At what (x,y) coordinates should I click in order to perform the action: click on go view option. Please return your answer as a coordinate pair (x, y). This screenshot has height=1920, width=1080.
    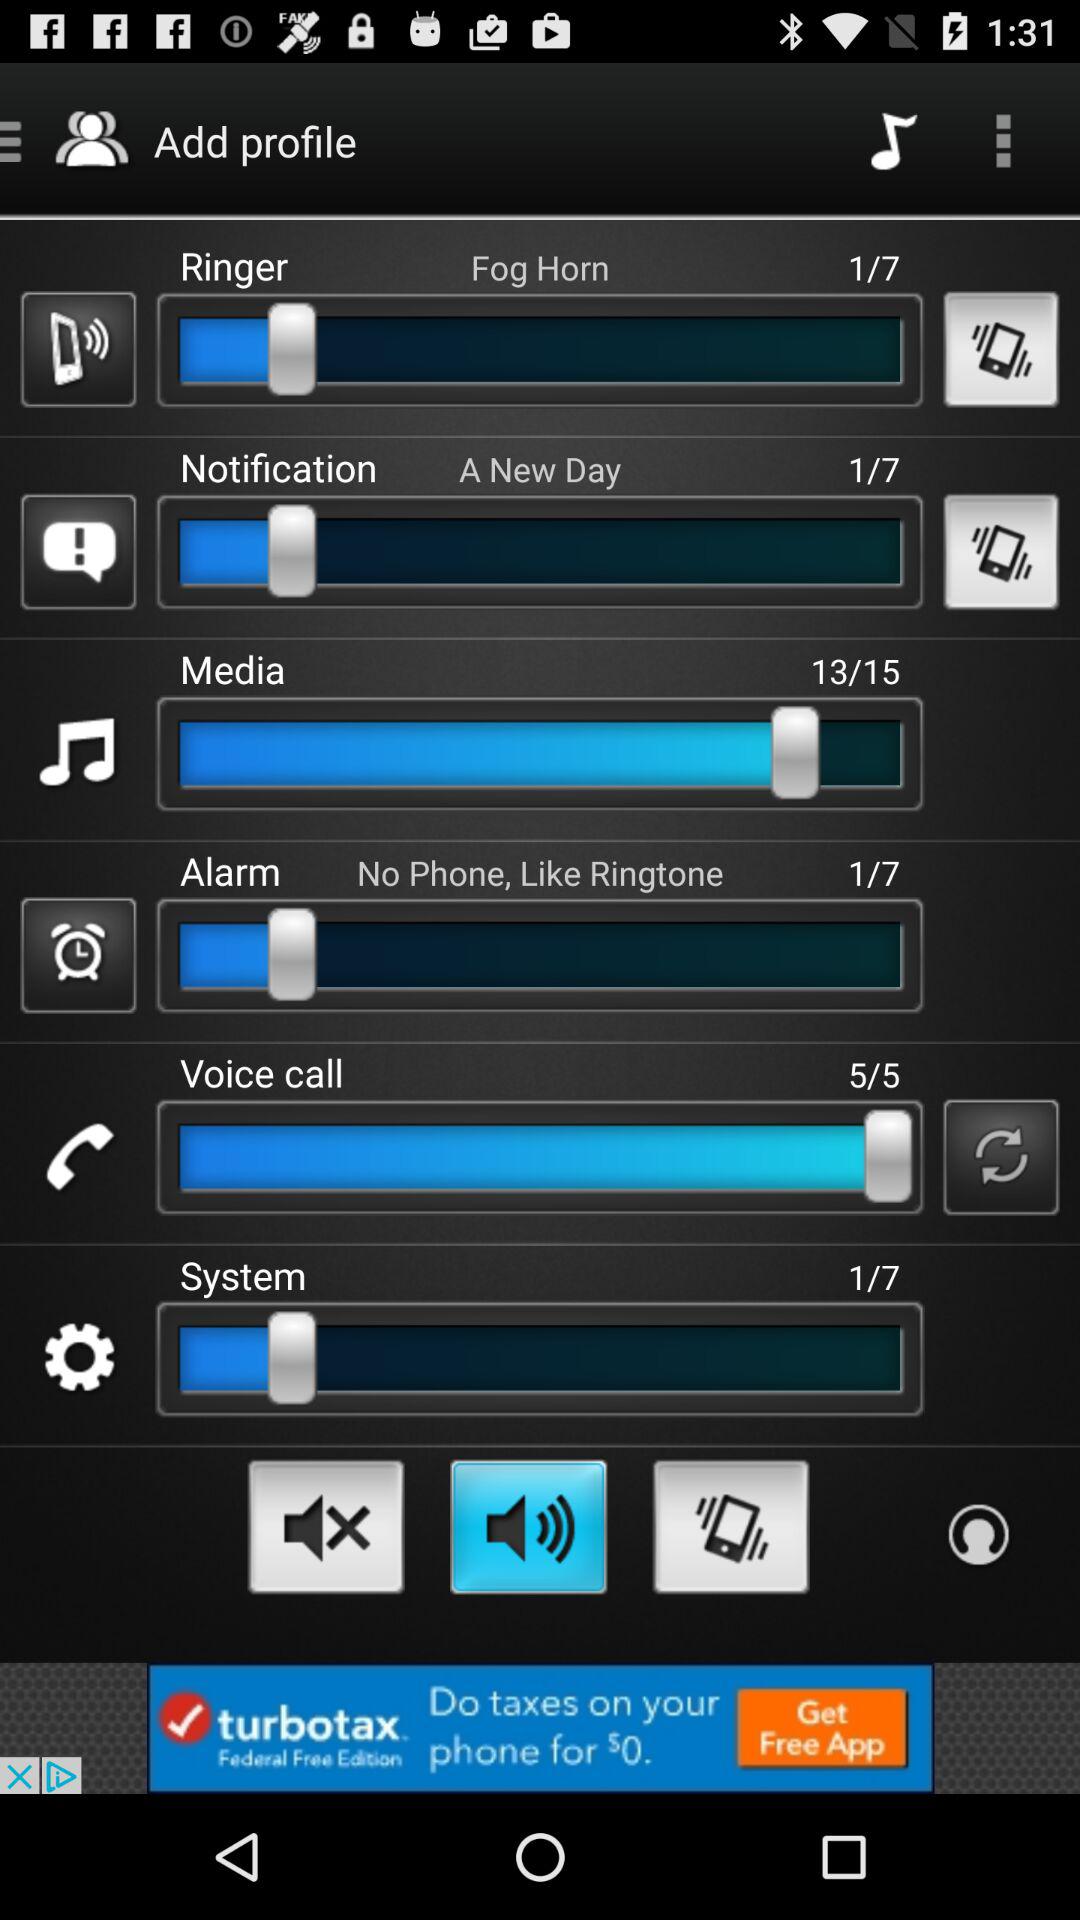
    Looking at the image, I should click on (1004, 140).